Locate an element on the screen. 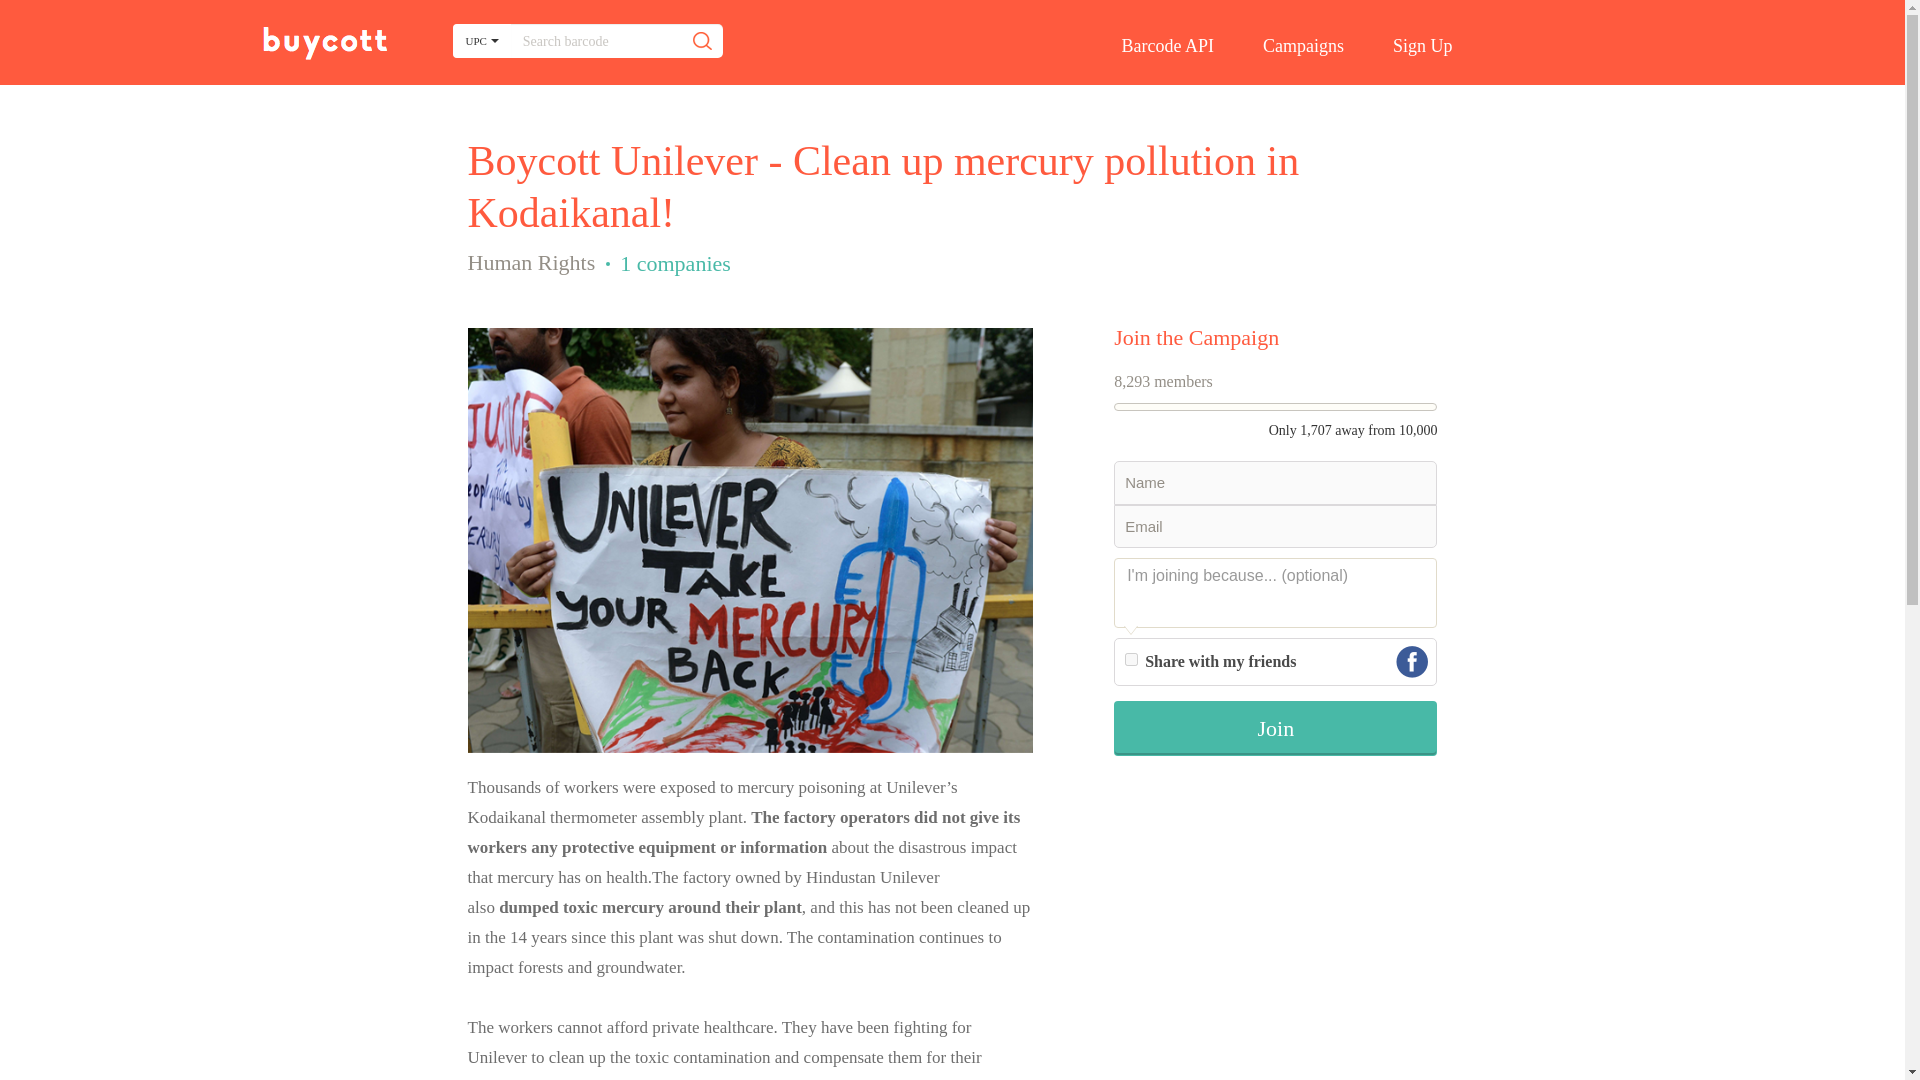 Image resolution: width=1920 pixels, height=1080 pixels. Join is located at coordinates (1274, 728).